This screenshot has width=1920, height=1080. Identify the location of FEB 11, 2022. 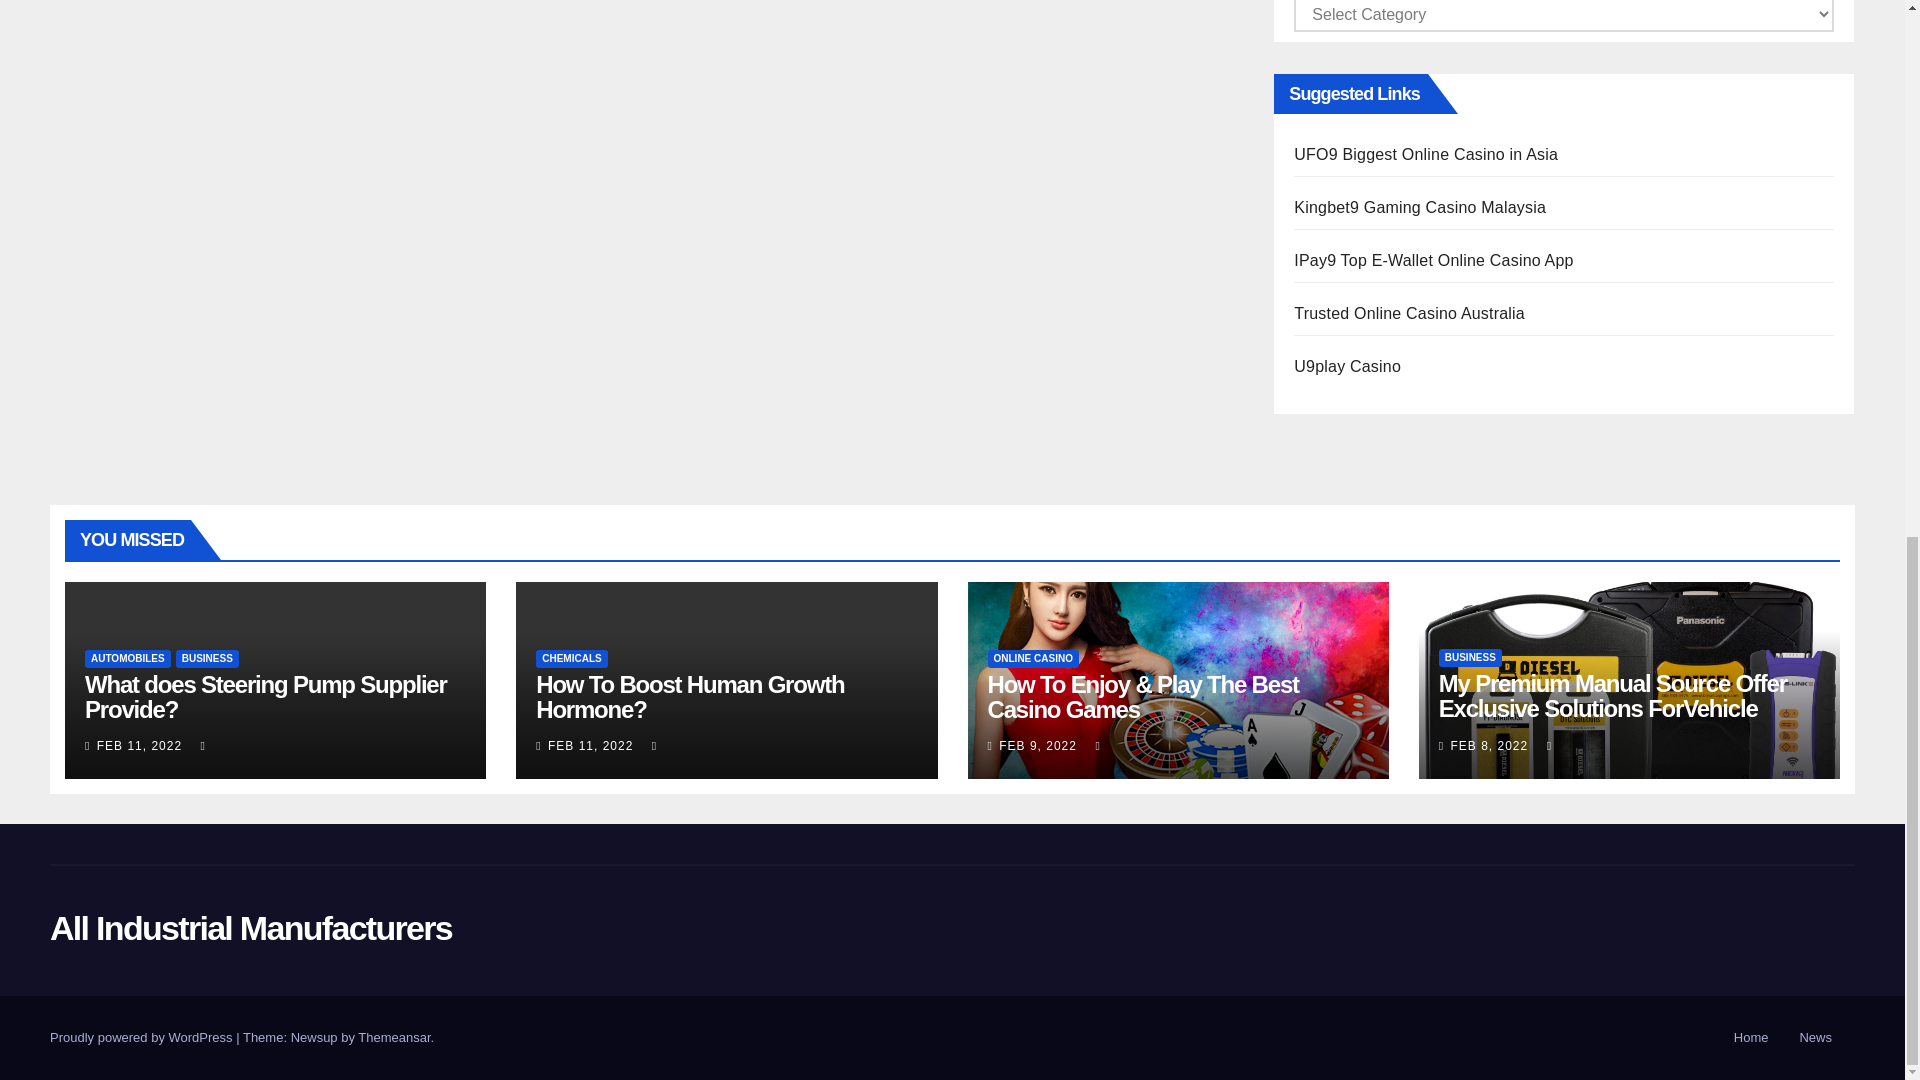
(140, 745).